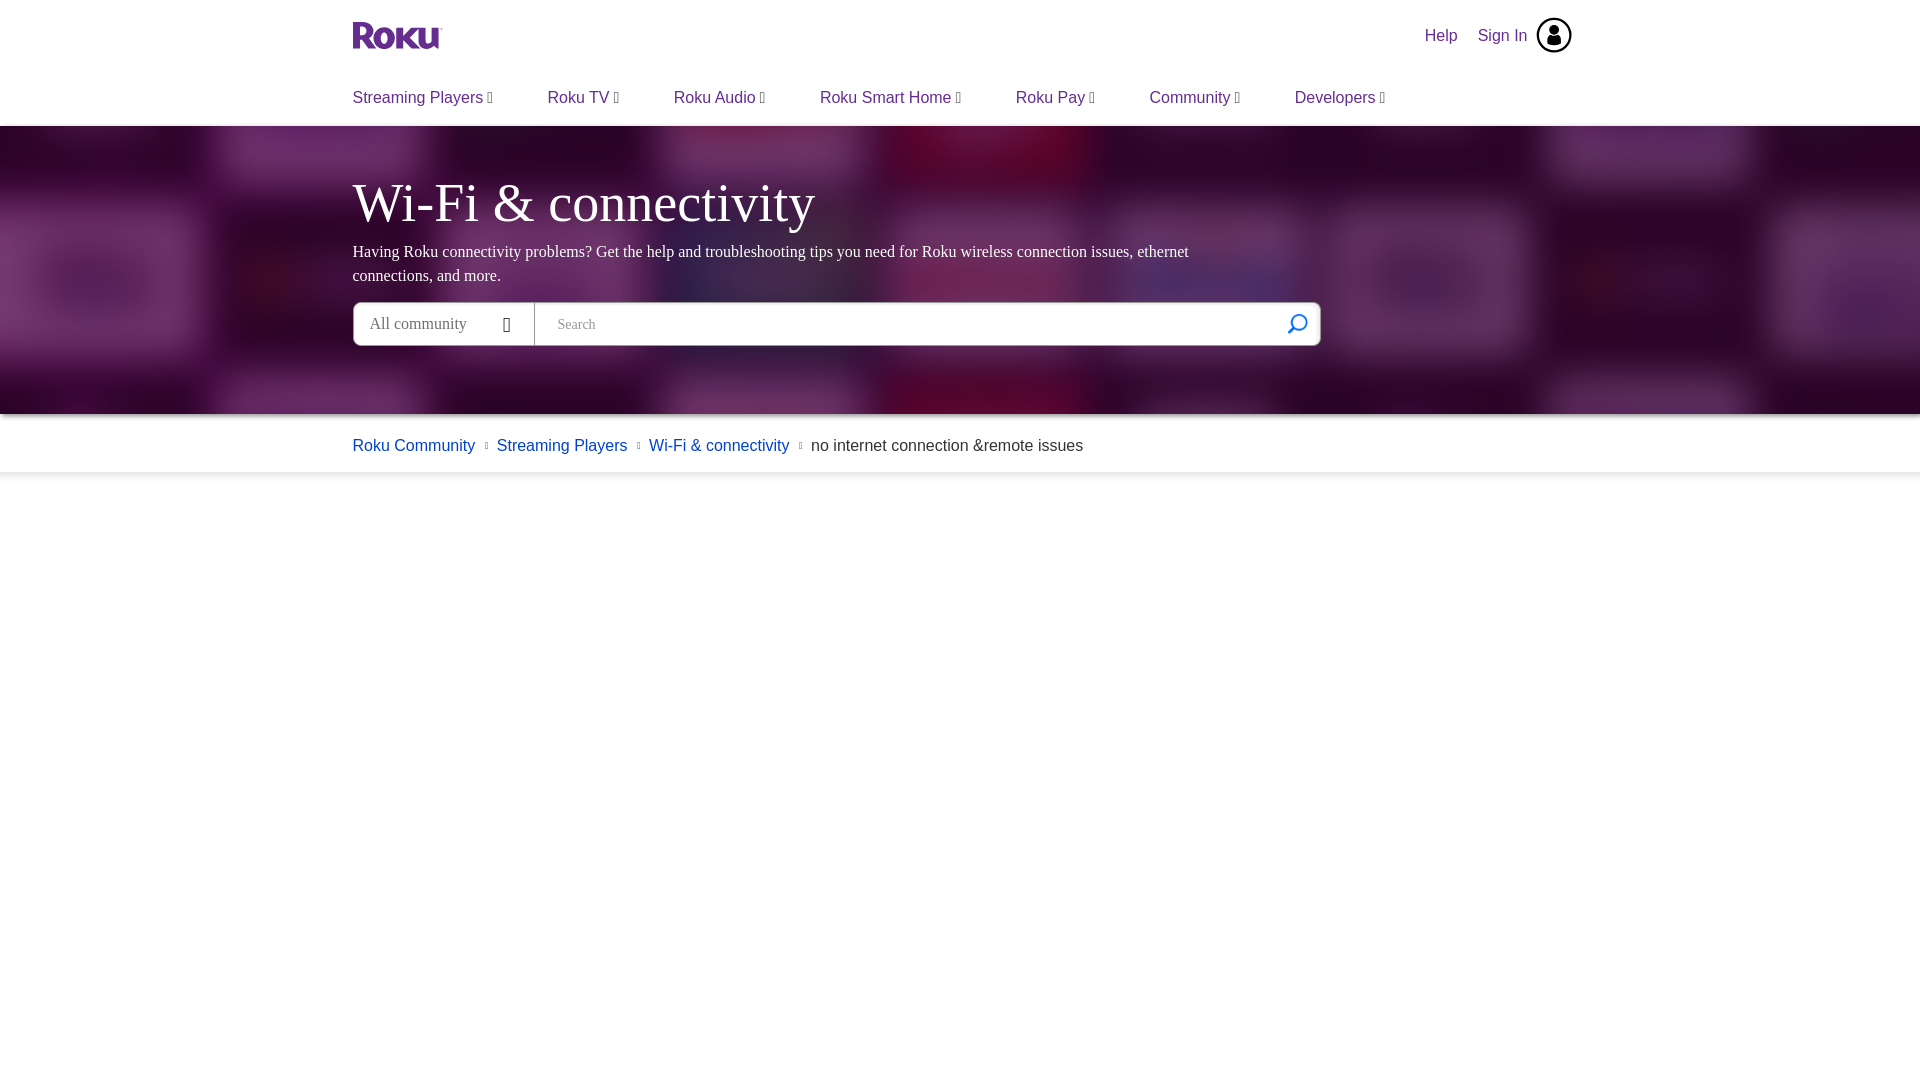 This screenshot has width=1920, height=1080. What do you see at coordinates (584, 97) in the screenshot?
I see `Roku TV` at bounding box center [584, 97].